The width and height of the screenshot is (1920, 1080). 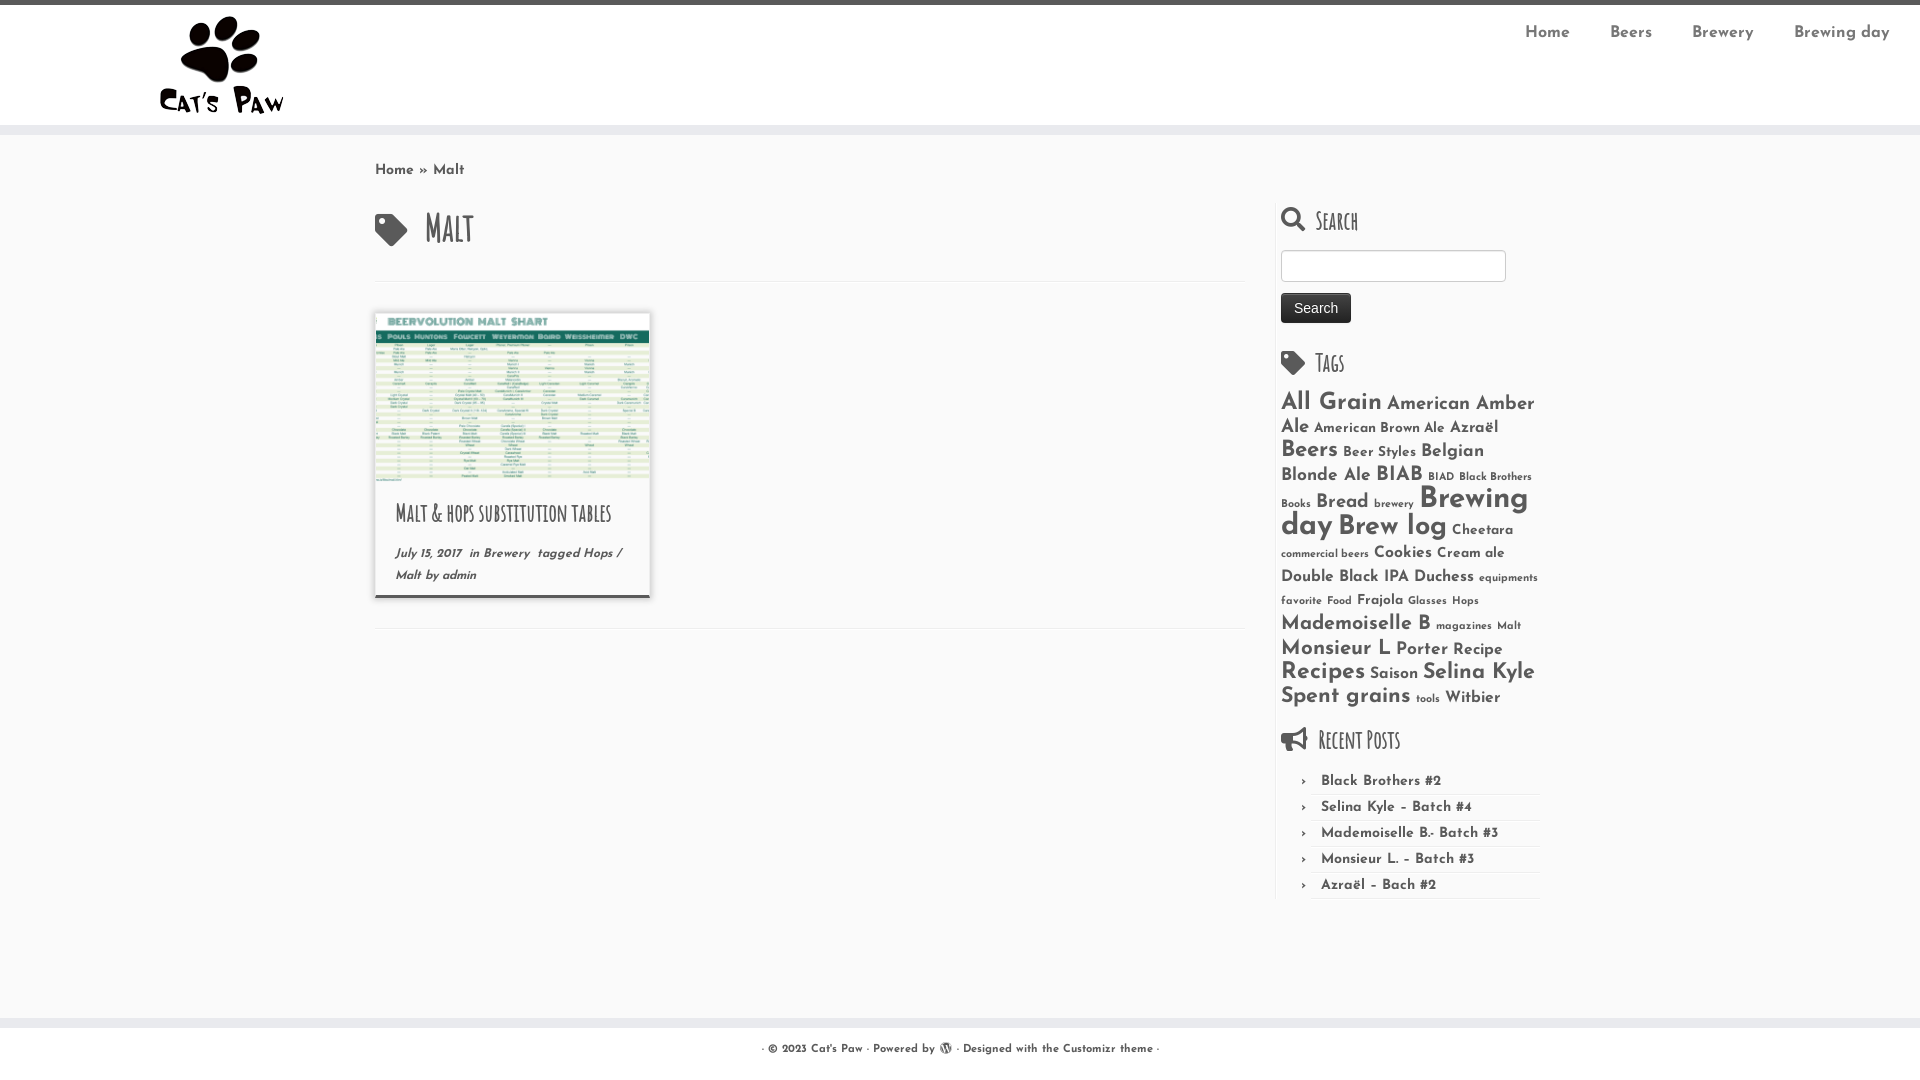 What do you see at coordinates (1394, 674) in the screenshot?
I see `Saison` at bounding box center [1394, 674].